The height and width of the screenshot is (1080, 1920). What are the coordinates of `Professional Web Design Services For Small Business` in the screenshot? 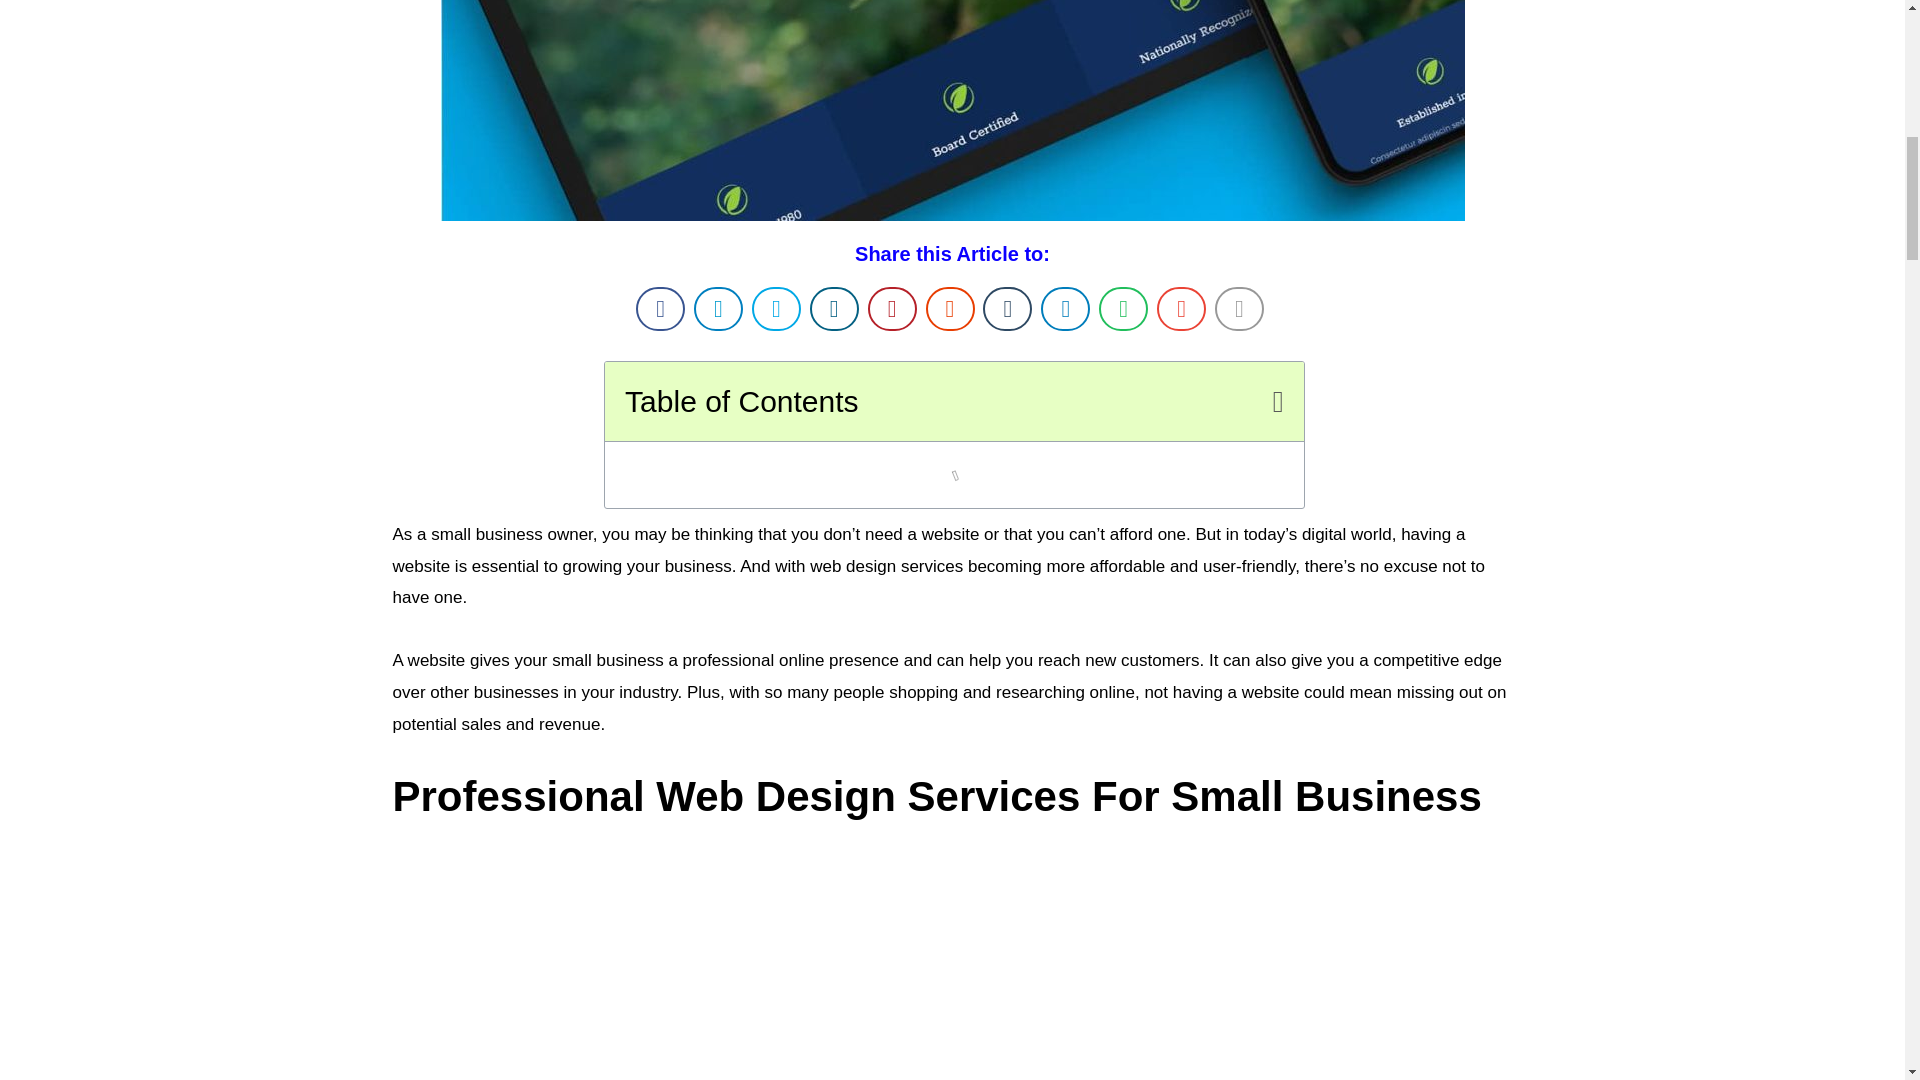 It's located at (952, 982).